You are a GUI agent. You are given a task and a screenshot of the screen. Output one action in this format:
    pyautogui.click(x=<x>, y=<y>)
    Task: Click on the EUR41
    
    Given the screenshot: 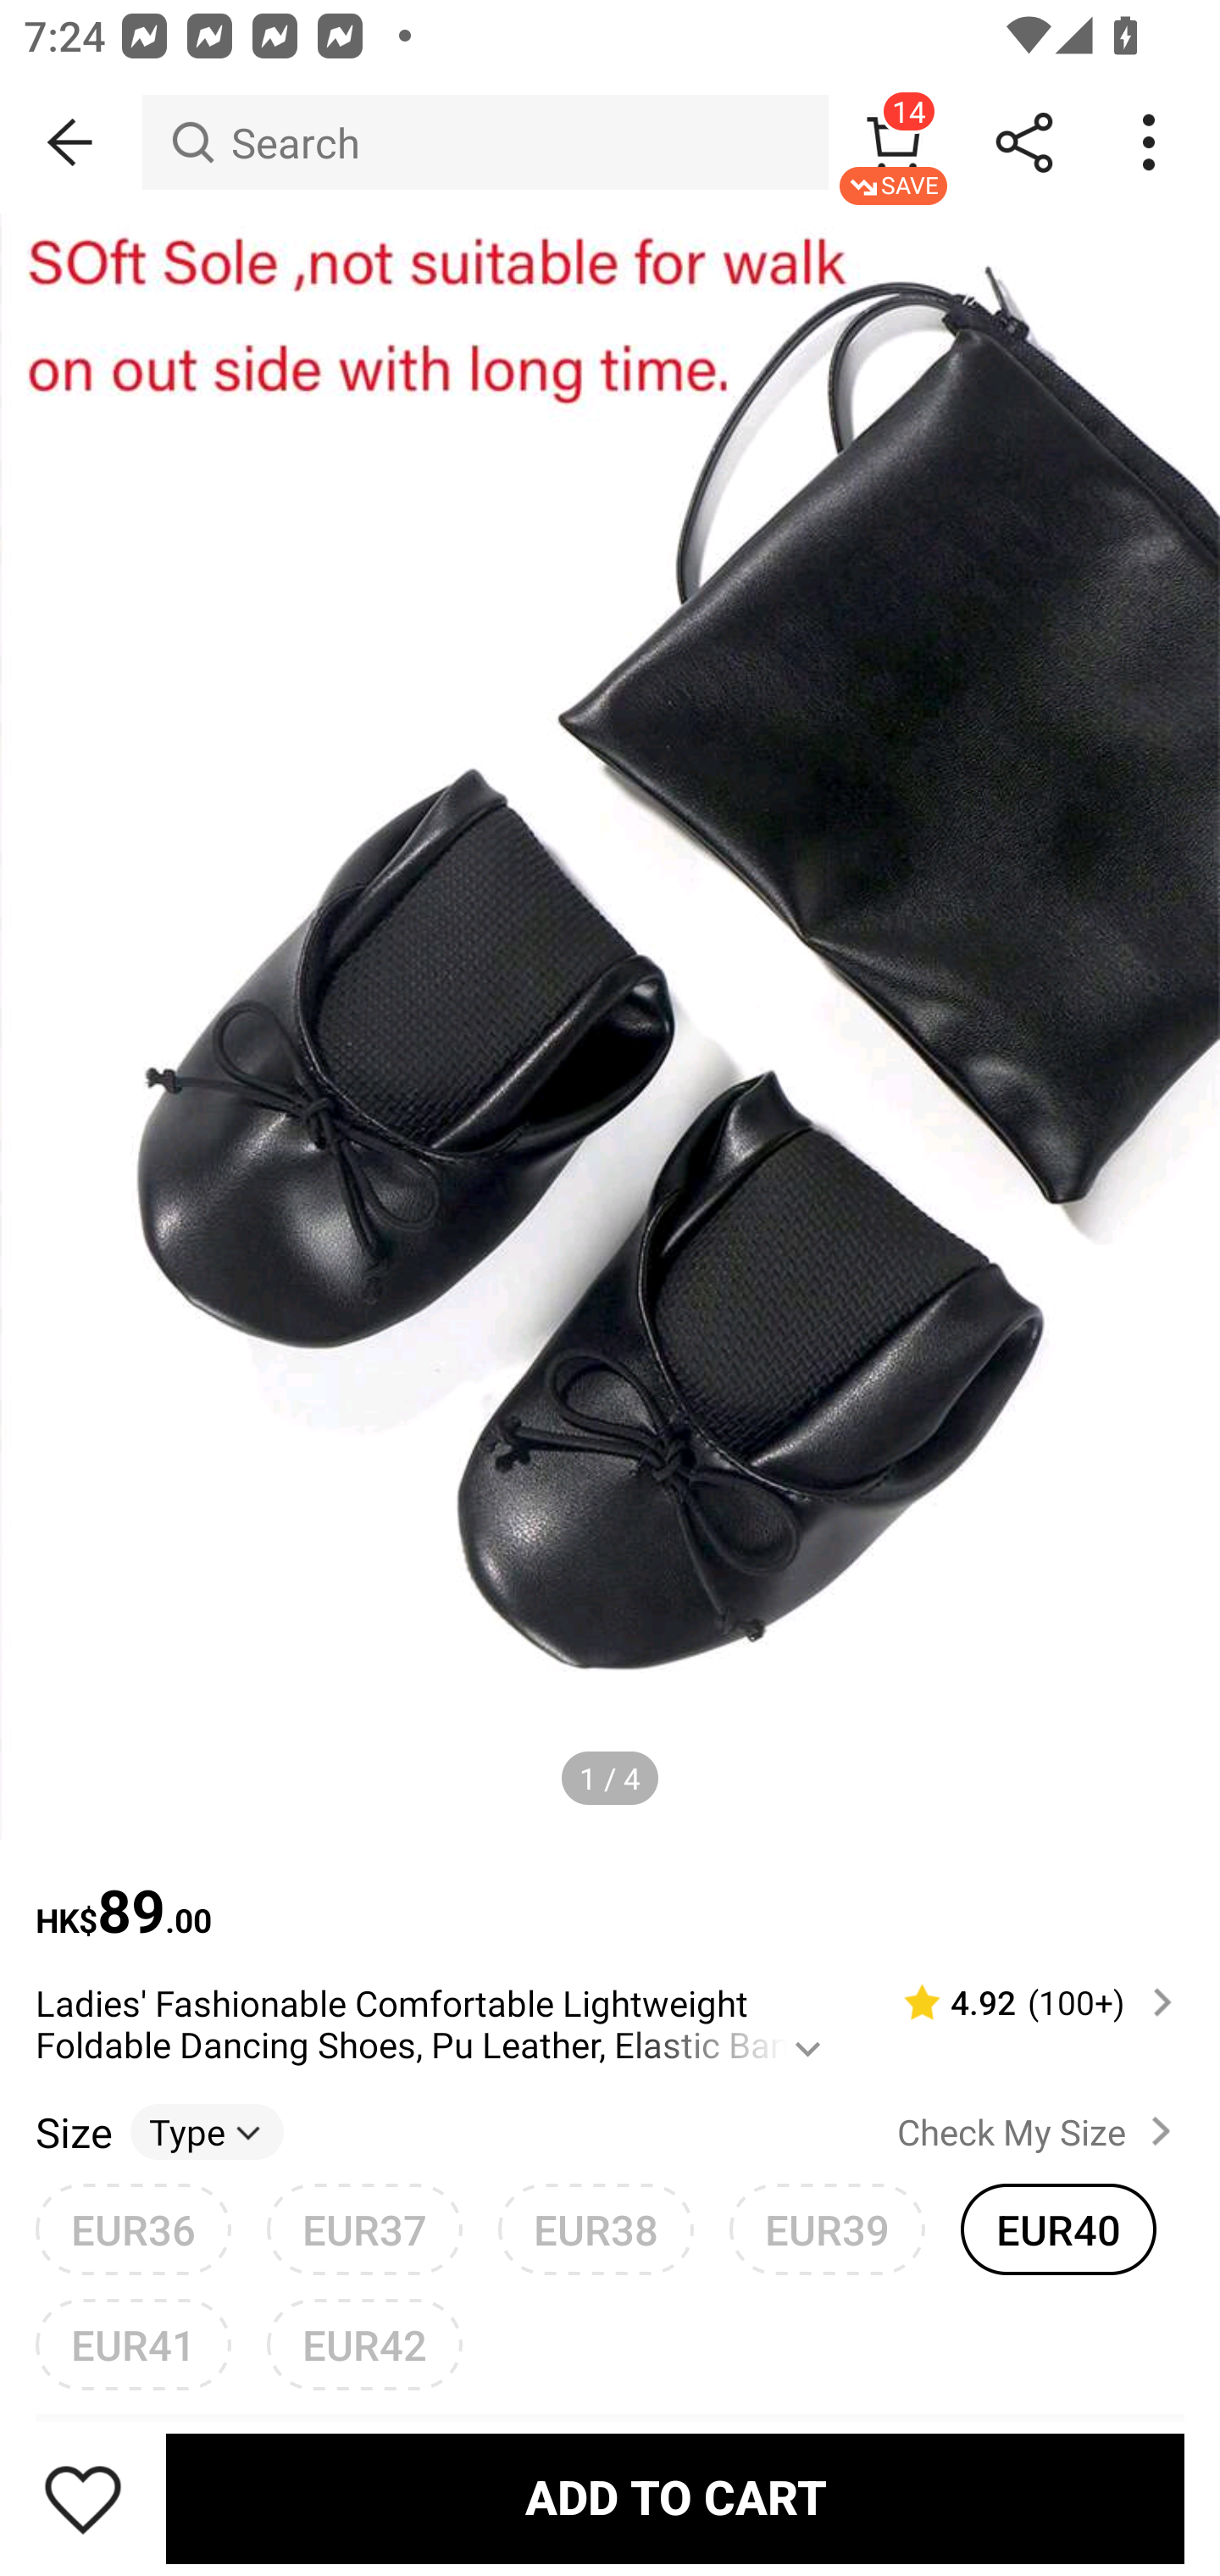 What is the action you would take?
    pyautogui.click(x=133, y=2344)
    